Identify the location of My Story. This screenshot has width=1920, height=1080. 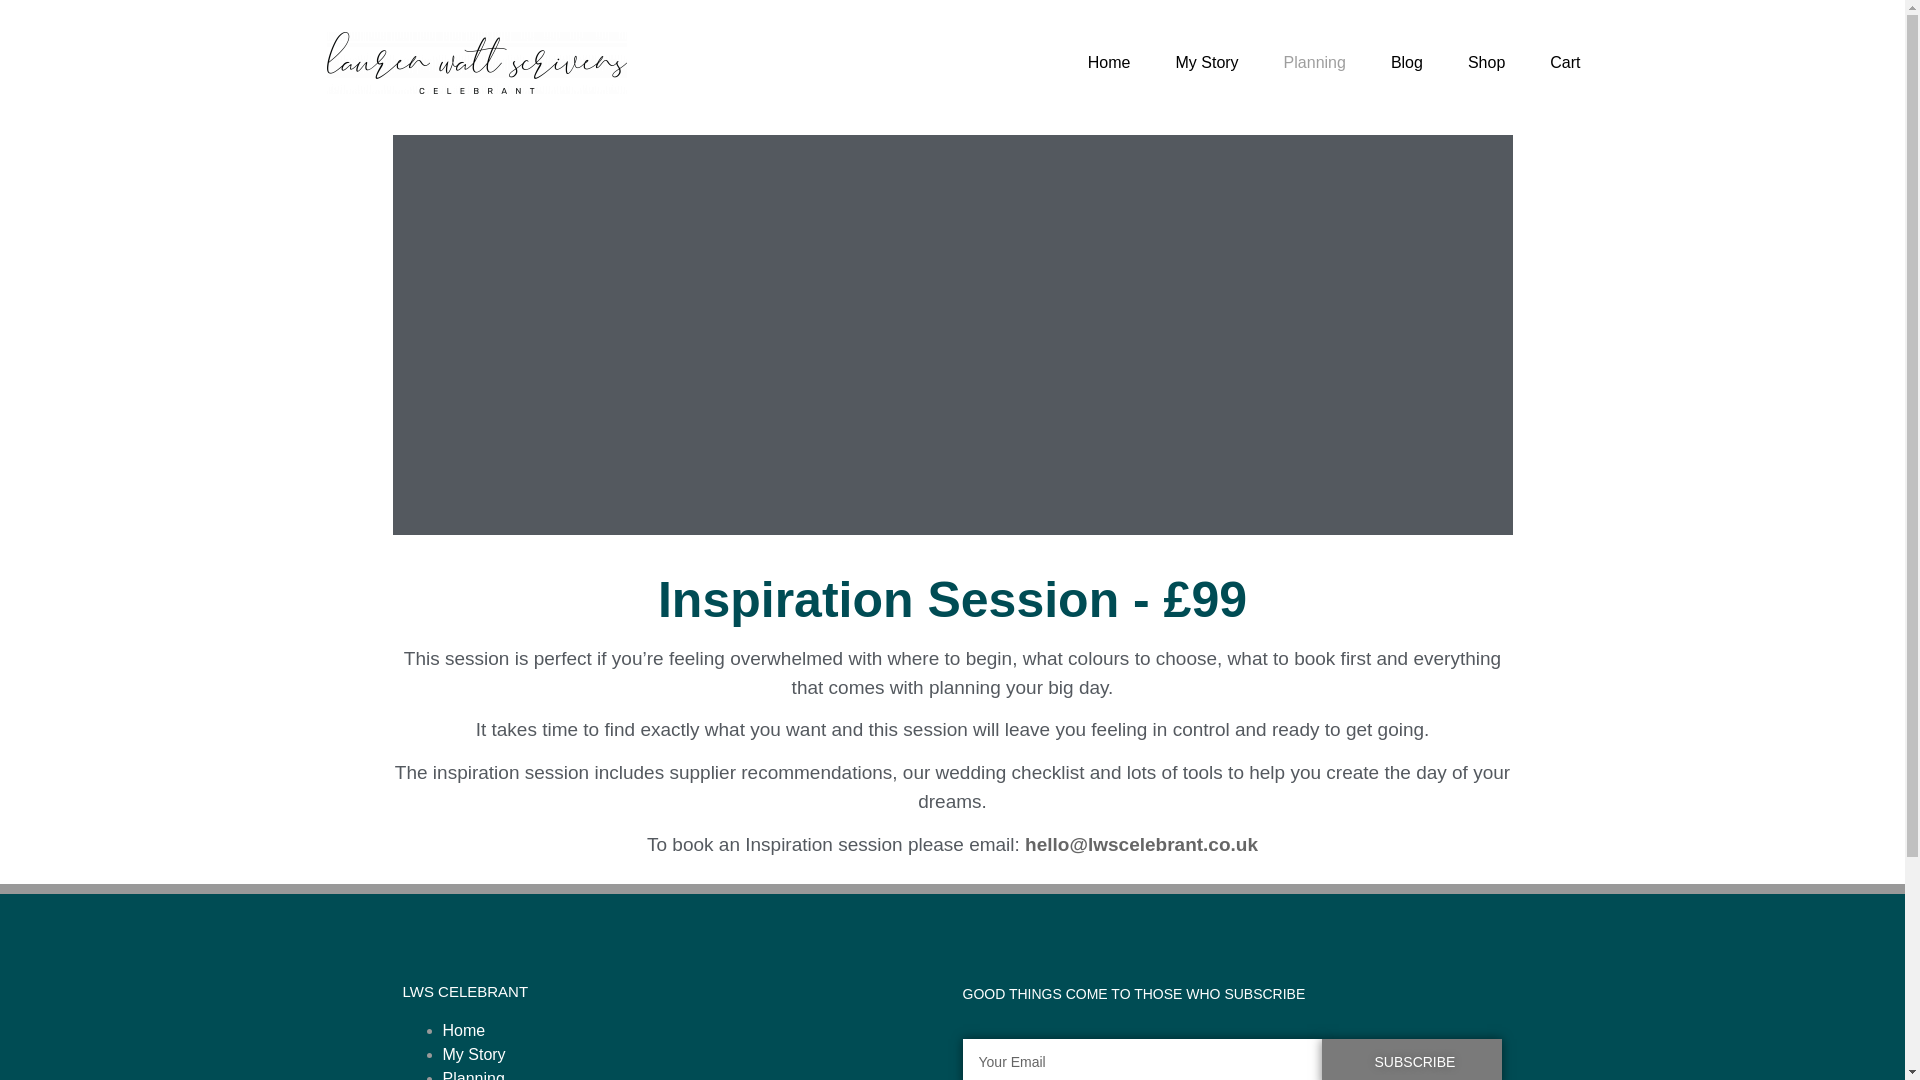
(472, 1054).